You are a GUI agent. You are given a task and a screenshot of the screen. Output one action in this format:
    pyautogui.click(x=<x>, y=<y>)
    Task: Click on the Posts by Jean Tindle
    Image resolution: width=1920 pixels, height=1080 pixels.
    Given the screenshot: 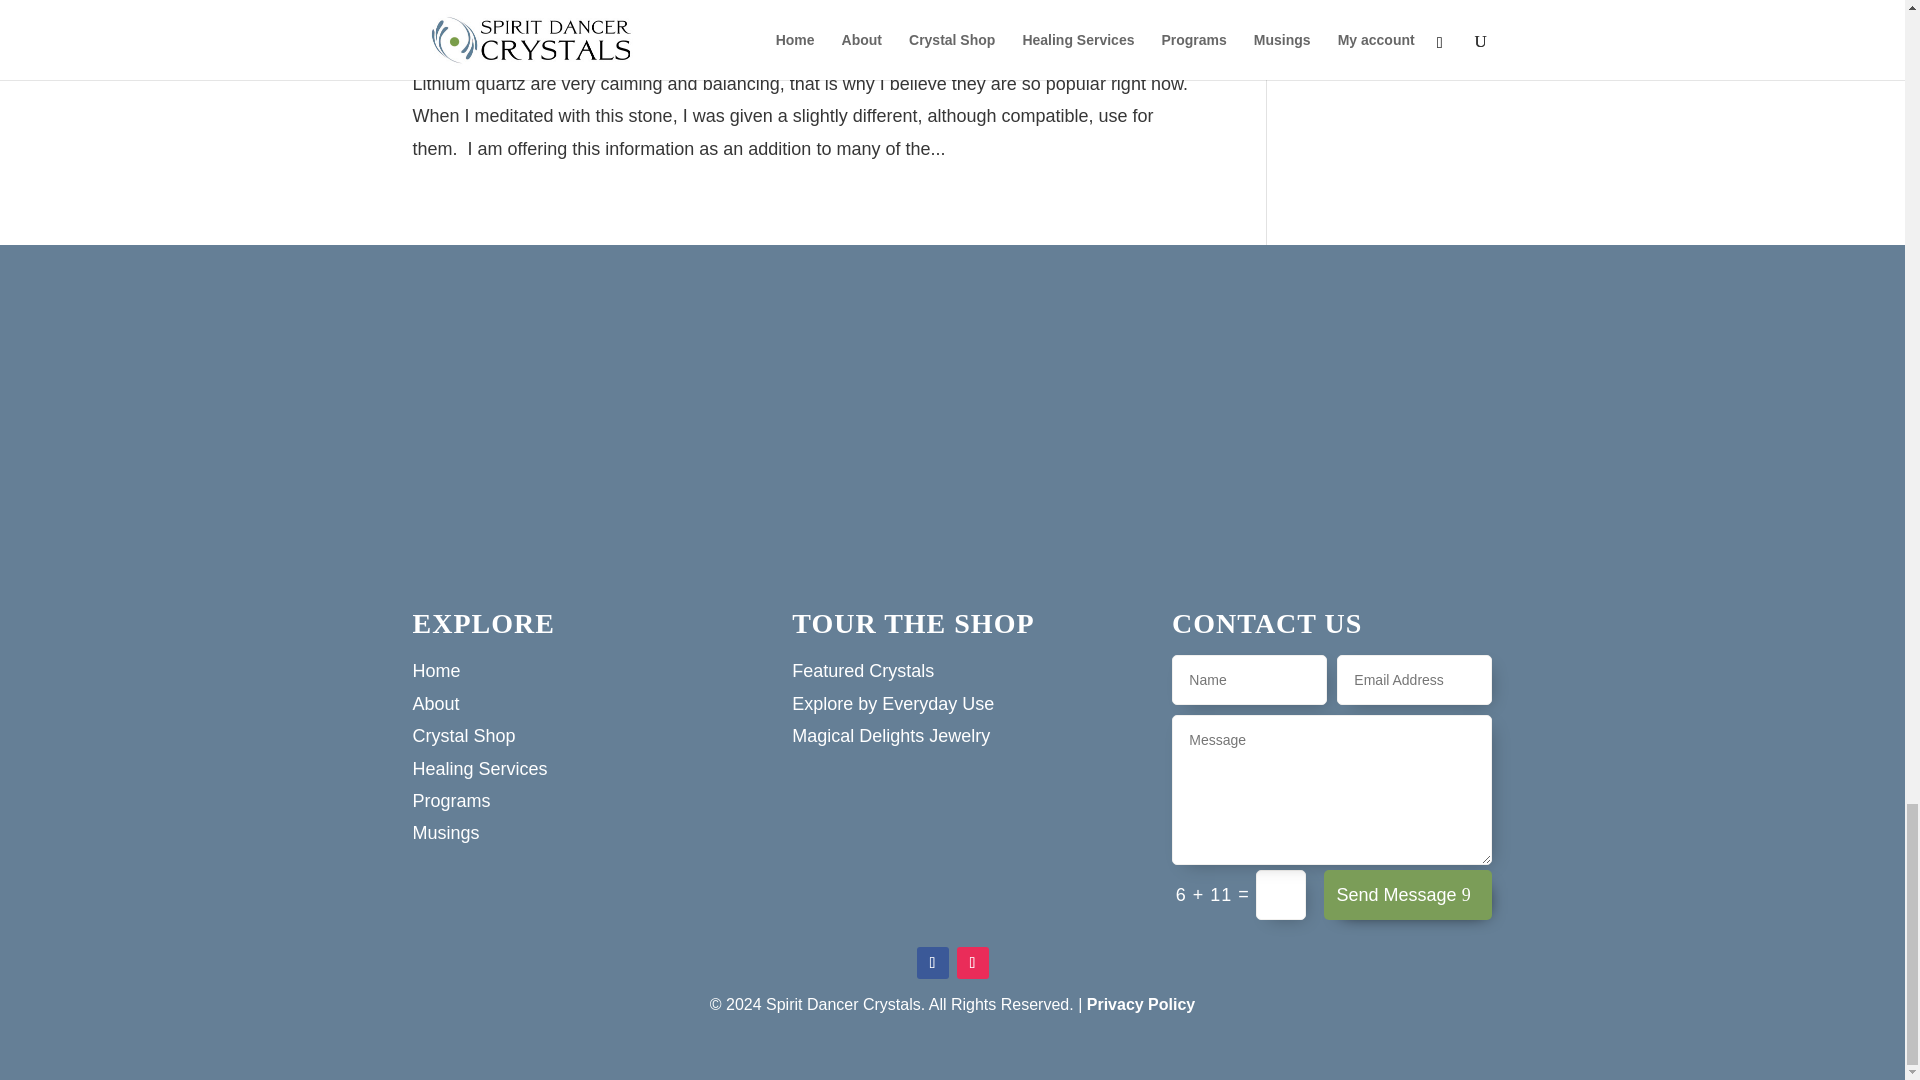 What is the action you would take?
    pyautogui.click(x=466, y=30)
    